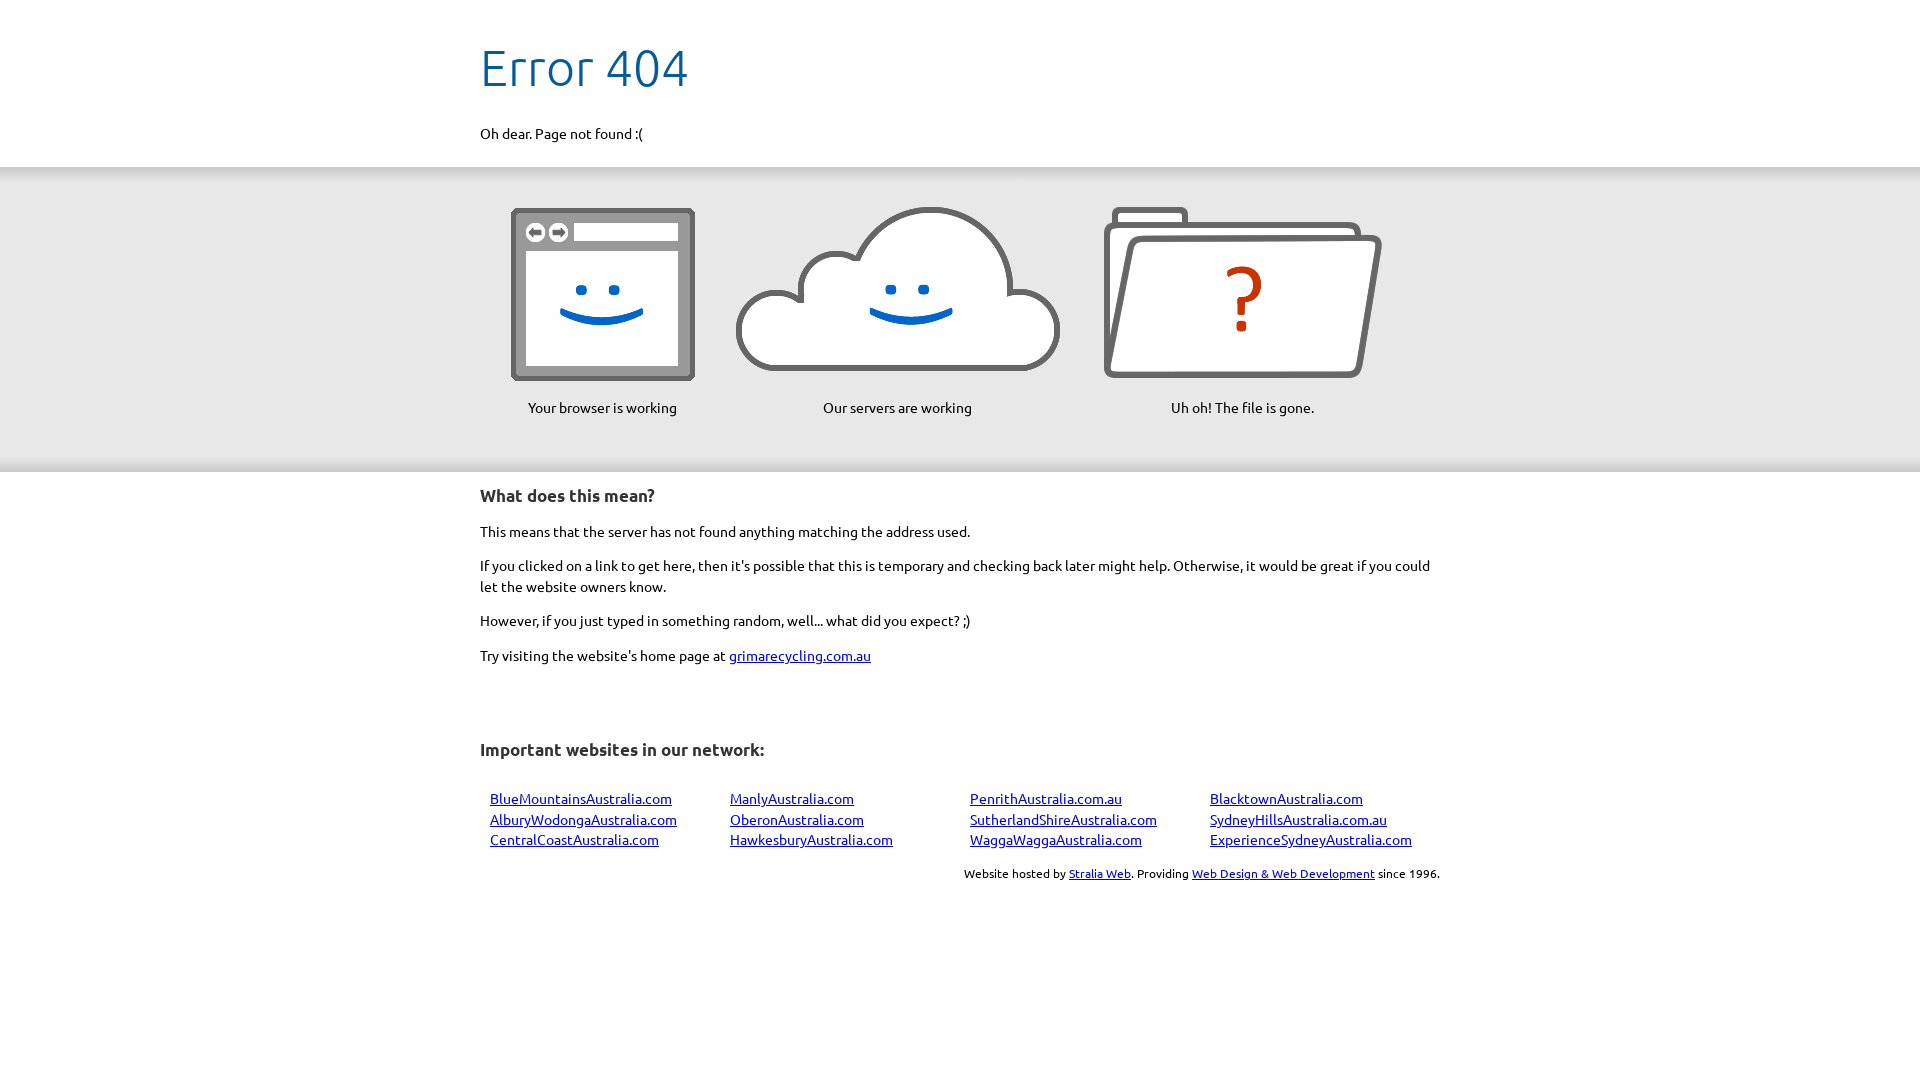  What do you see at coordinates (800, 655) in the screenshot?
I see `grimarecycling.com.au` at bounding box center [800, 655].